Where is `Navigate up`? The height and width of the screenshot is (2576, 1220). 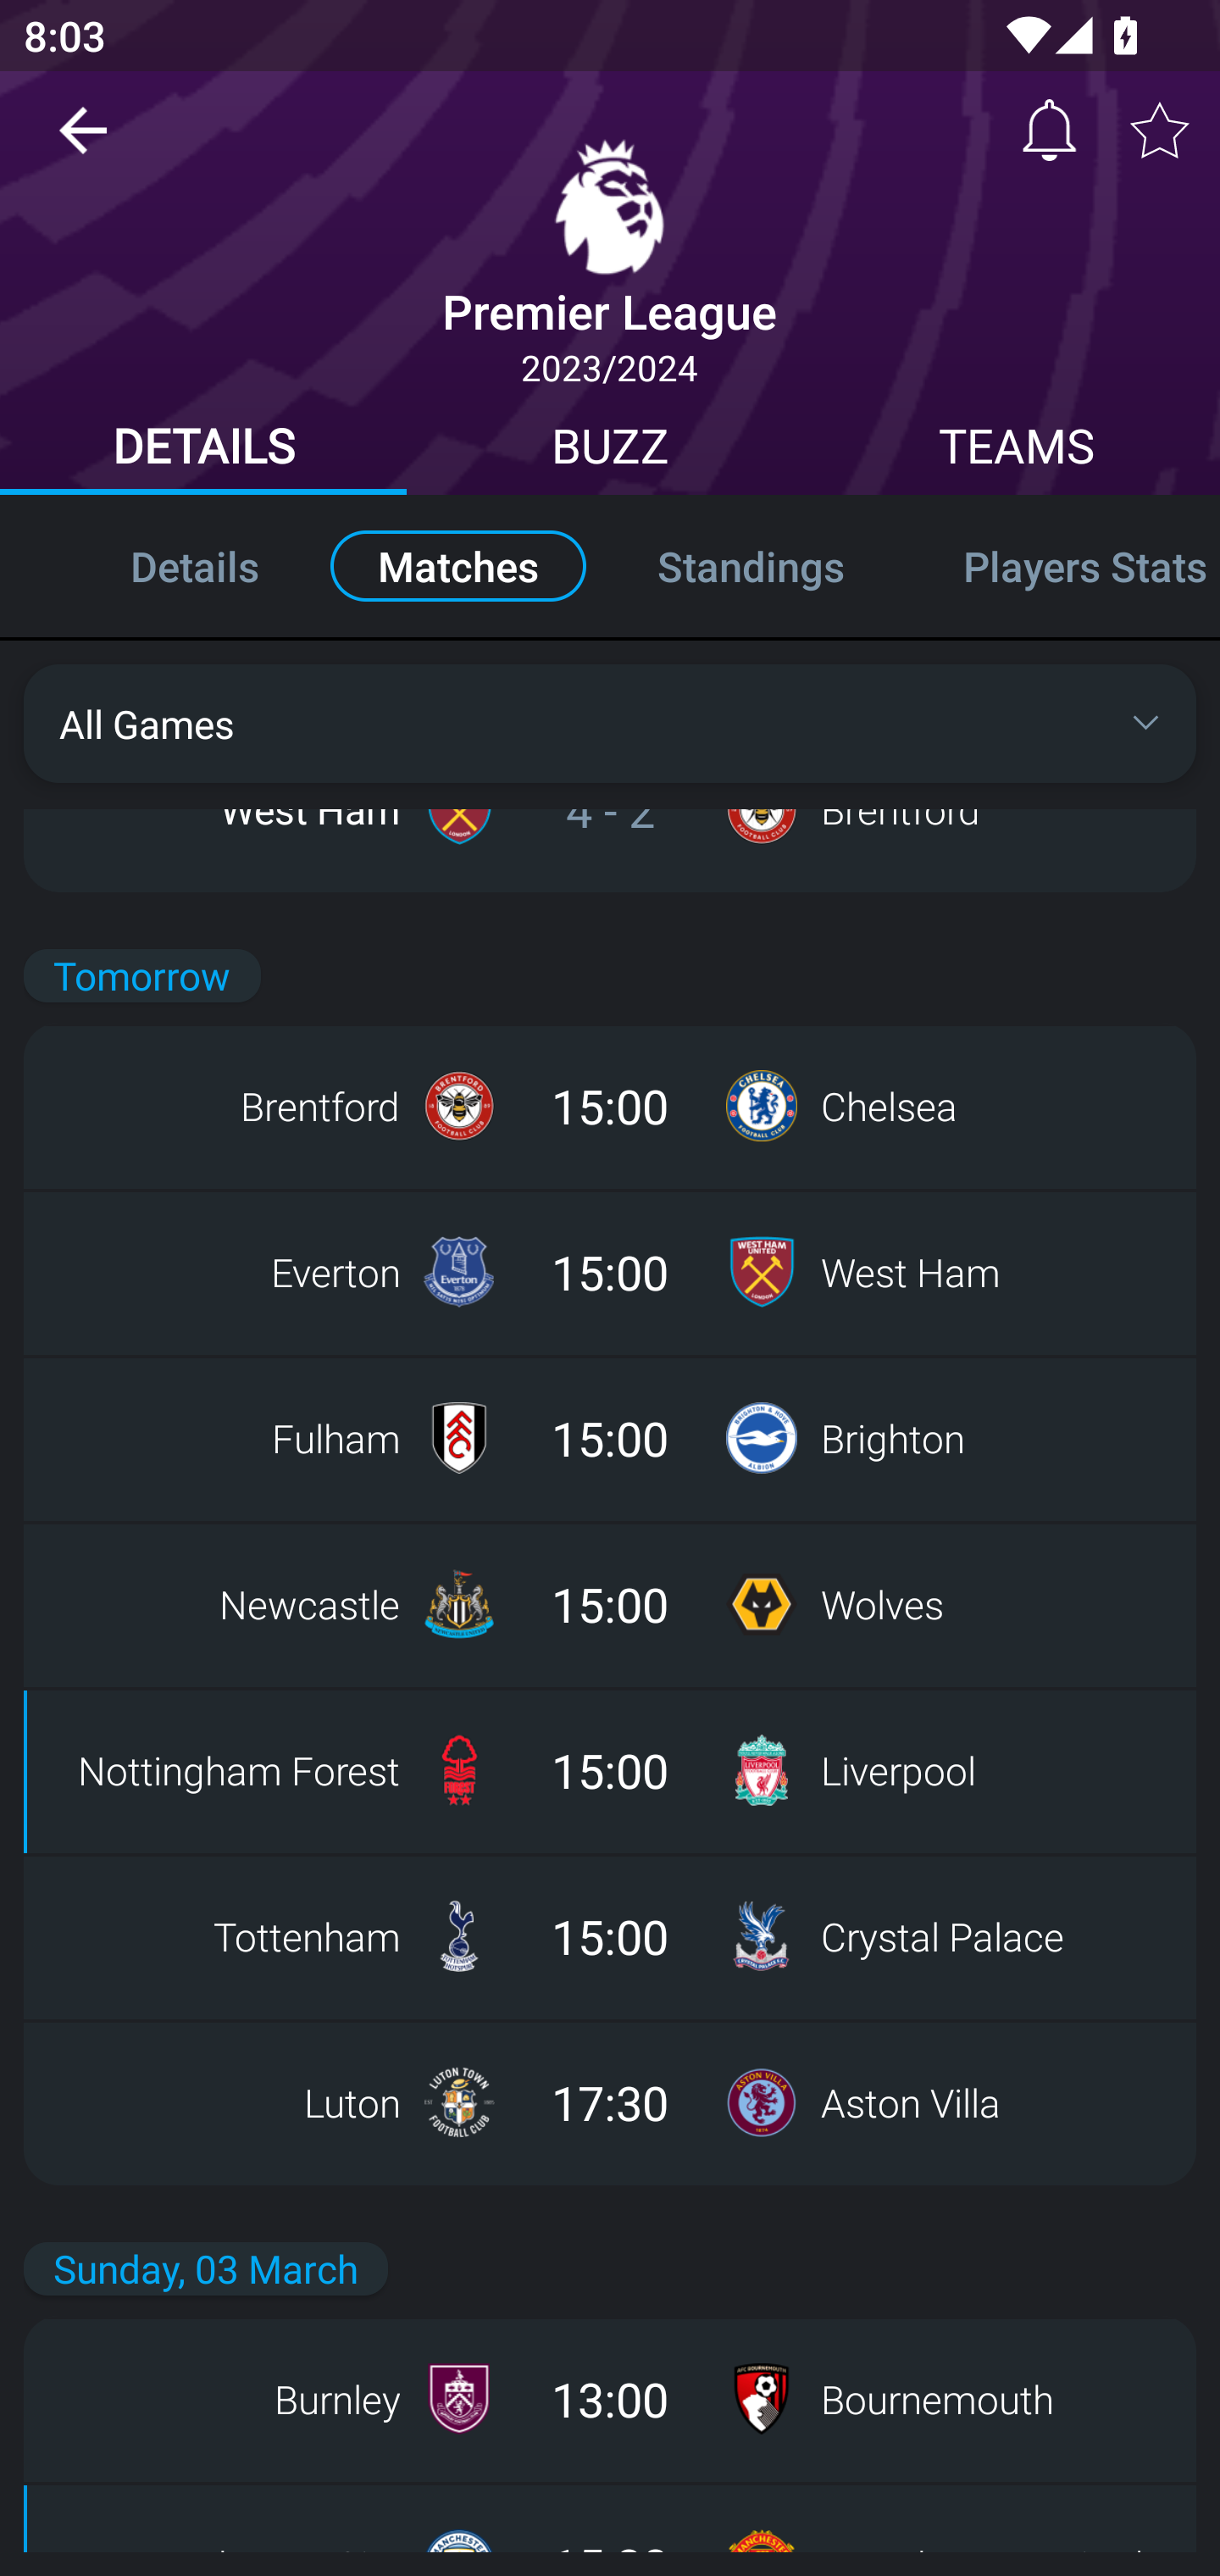 Navigate up is located at coordinates (83, 142).